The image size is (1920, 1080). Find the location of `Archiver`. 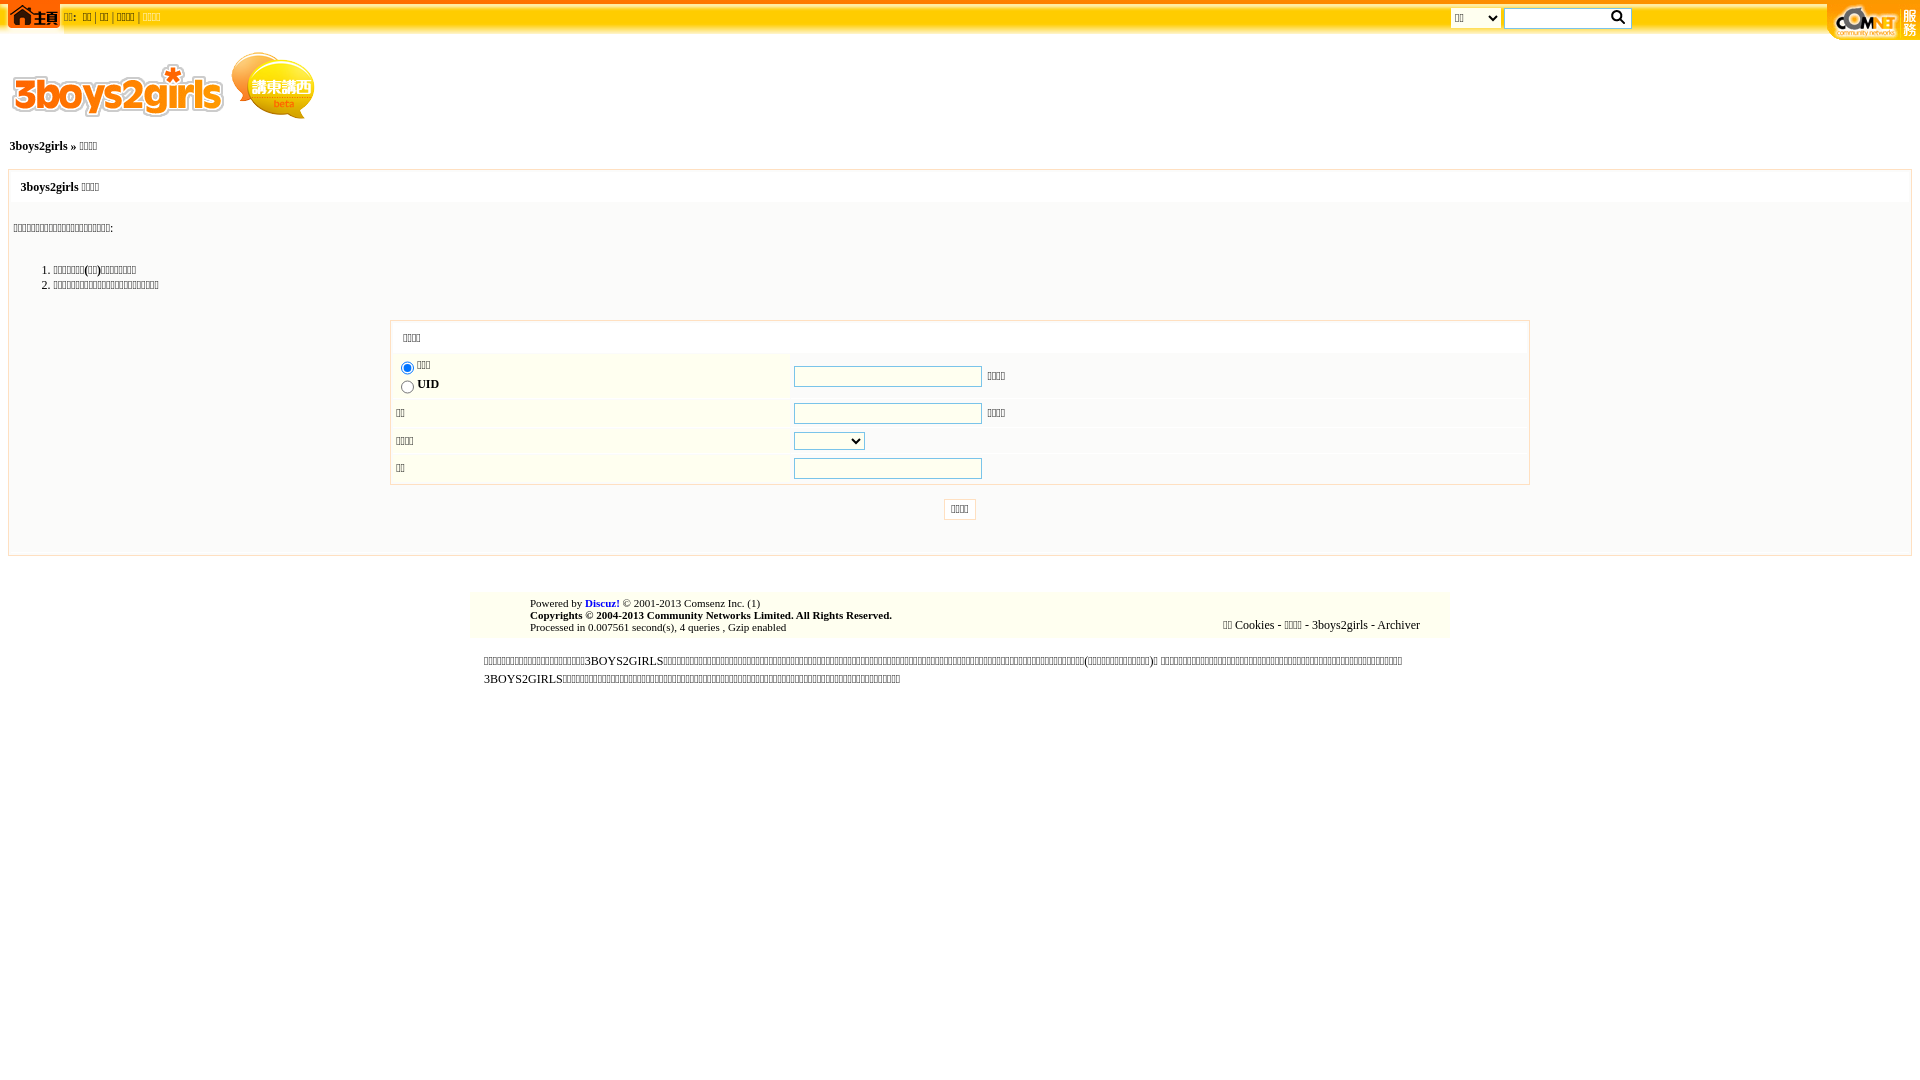

Archiver is located at coordinates (1398, 625).